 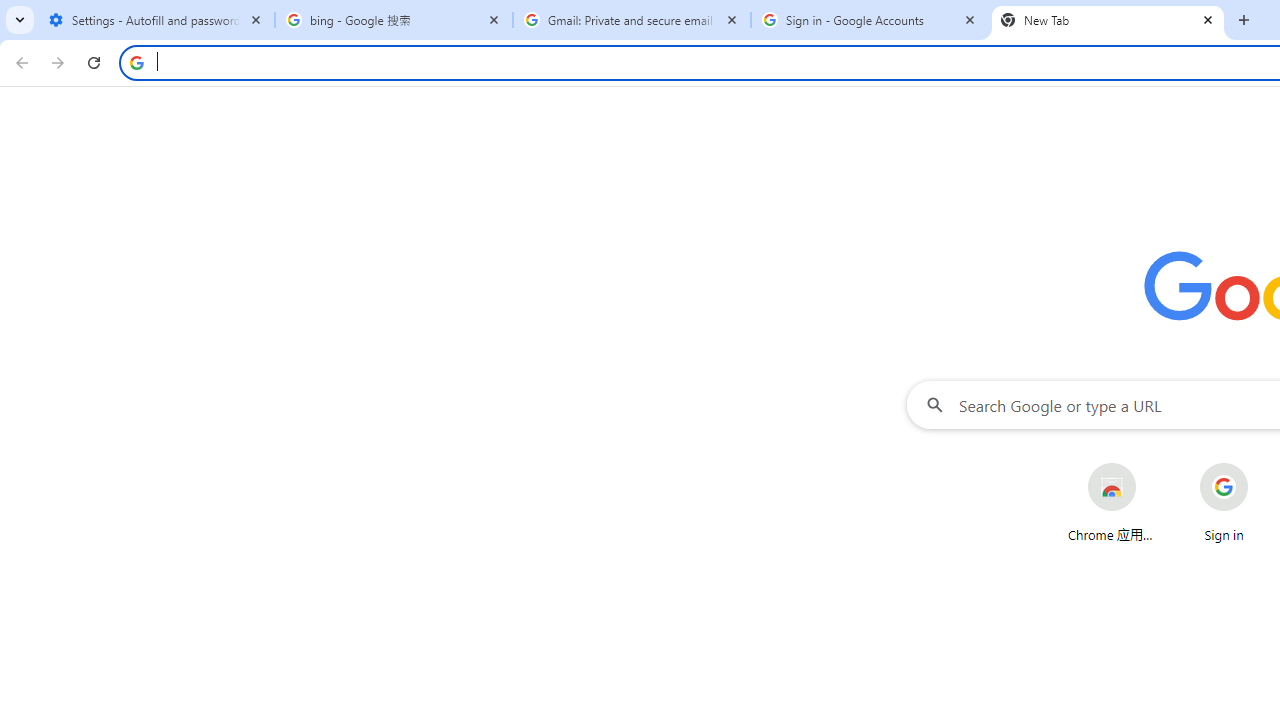 What do you see at coordinates (1108, 20) in the screenshot?
I see `New Tab` at bounding box center [1108, 20].